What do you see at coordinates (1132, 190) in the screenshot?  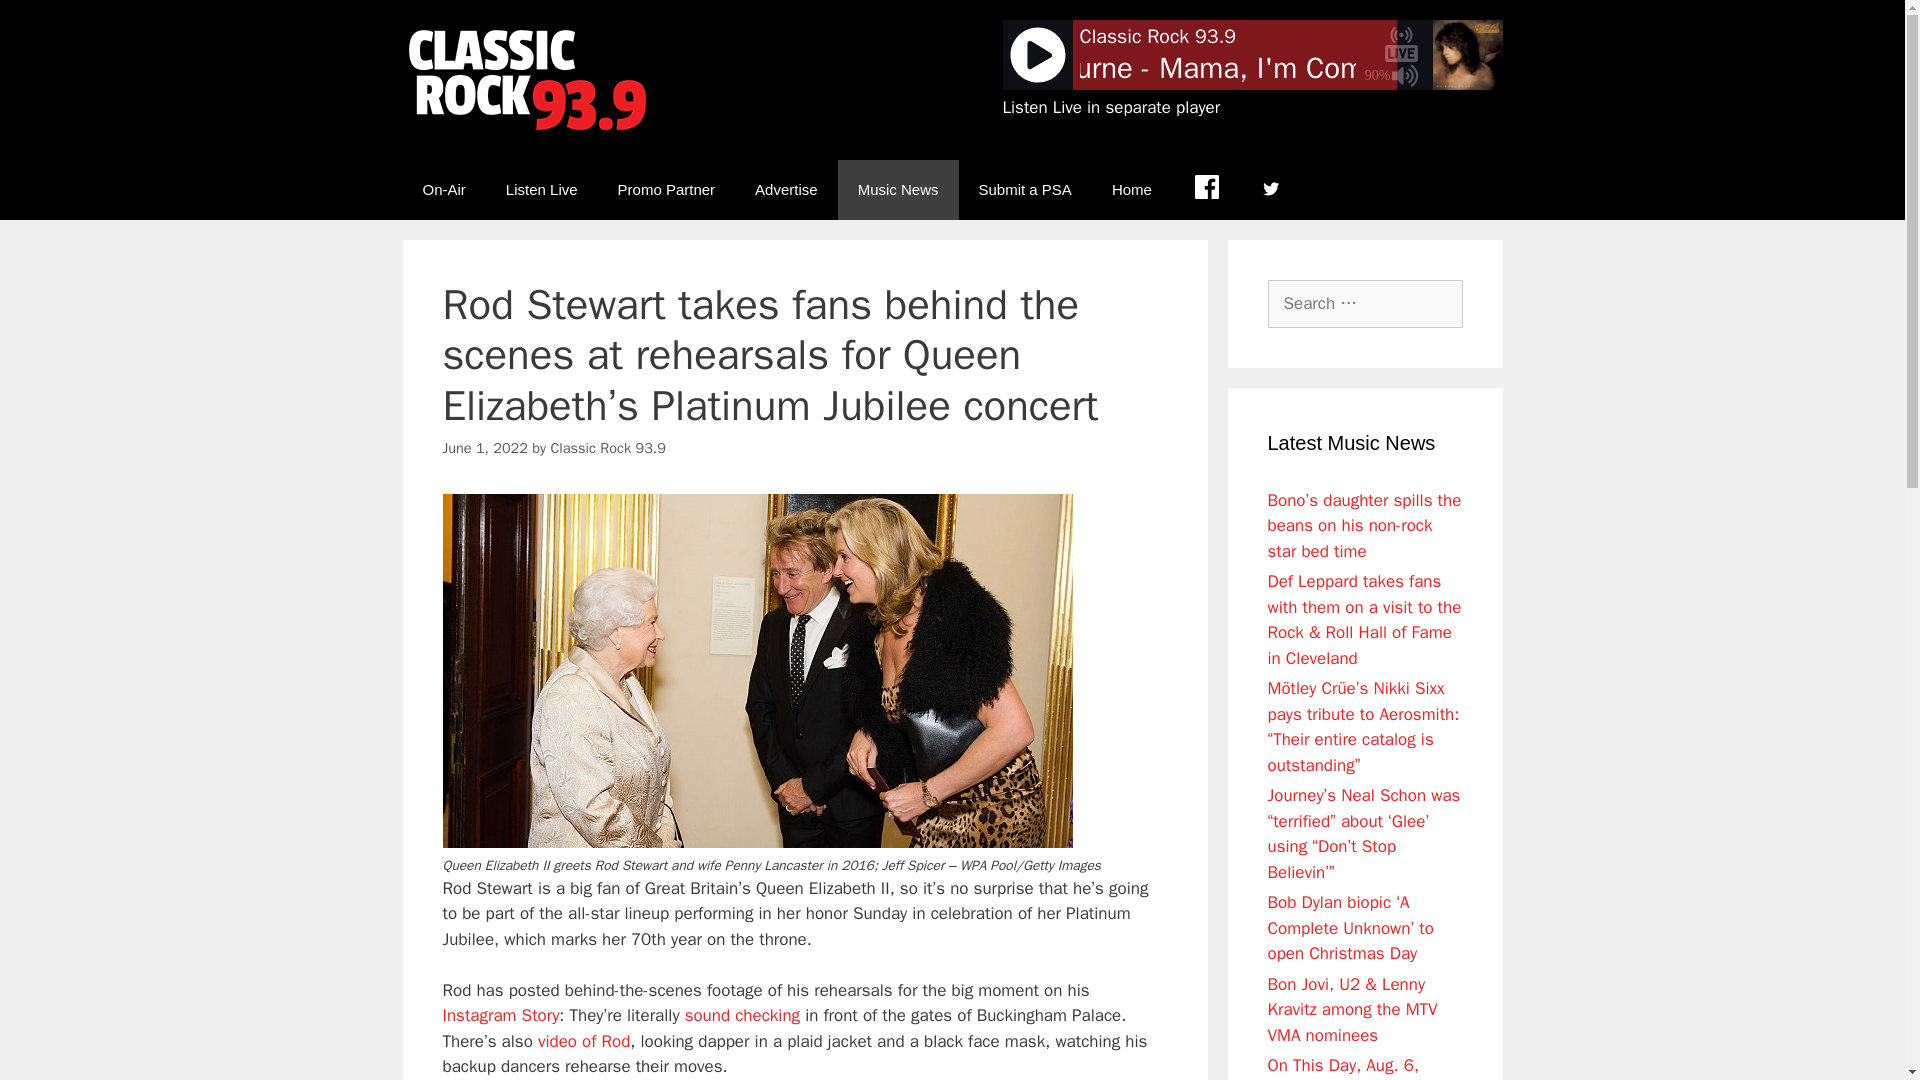 I see `Home` at bounding box center [1132, 190].